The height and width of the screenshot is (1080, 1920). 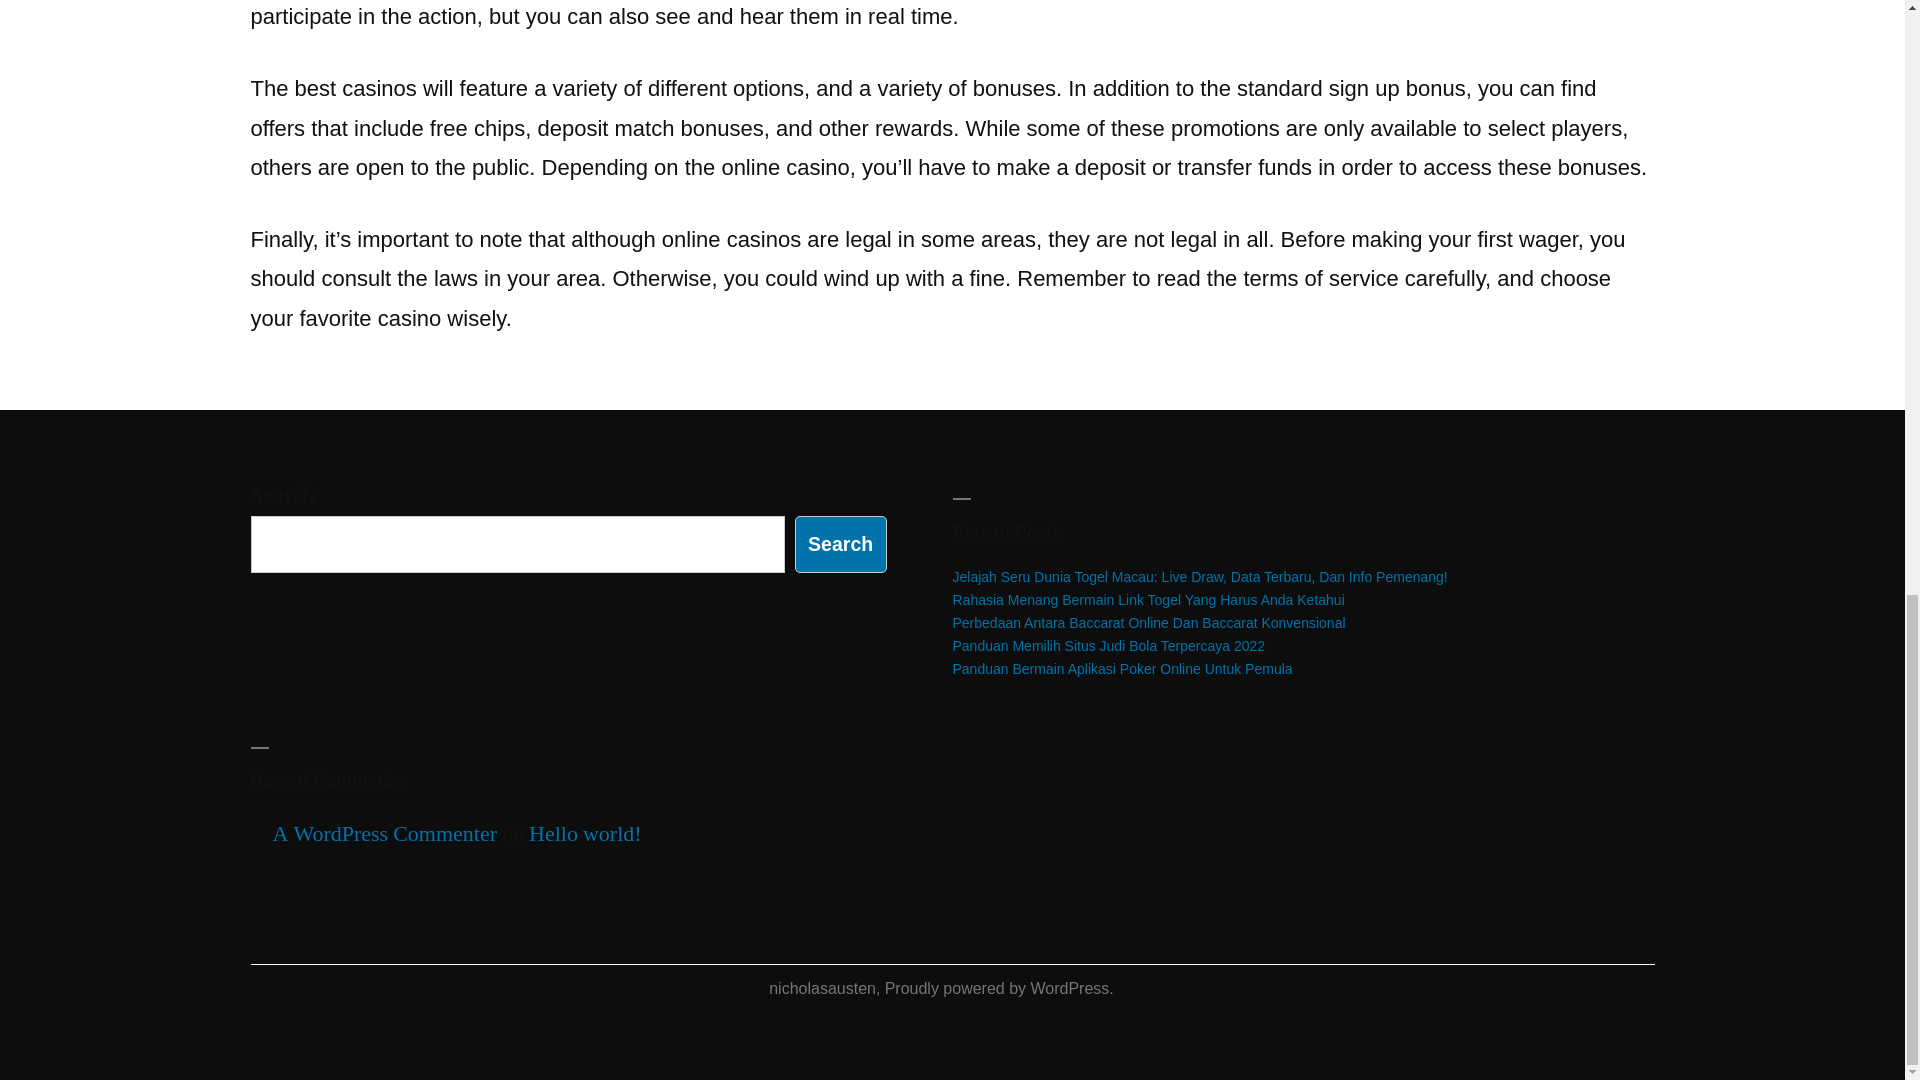 What do you see at coordinates (384, 833) in the screenshot?
I see `A WordPress Commenter` at bounding box center [384, 833].